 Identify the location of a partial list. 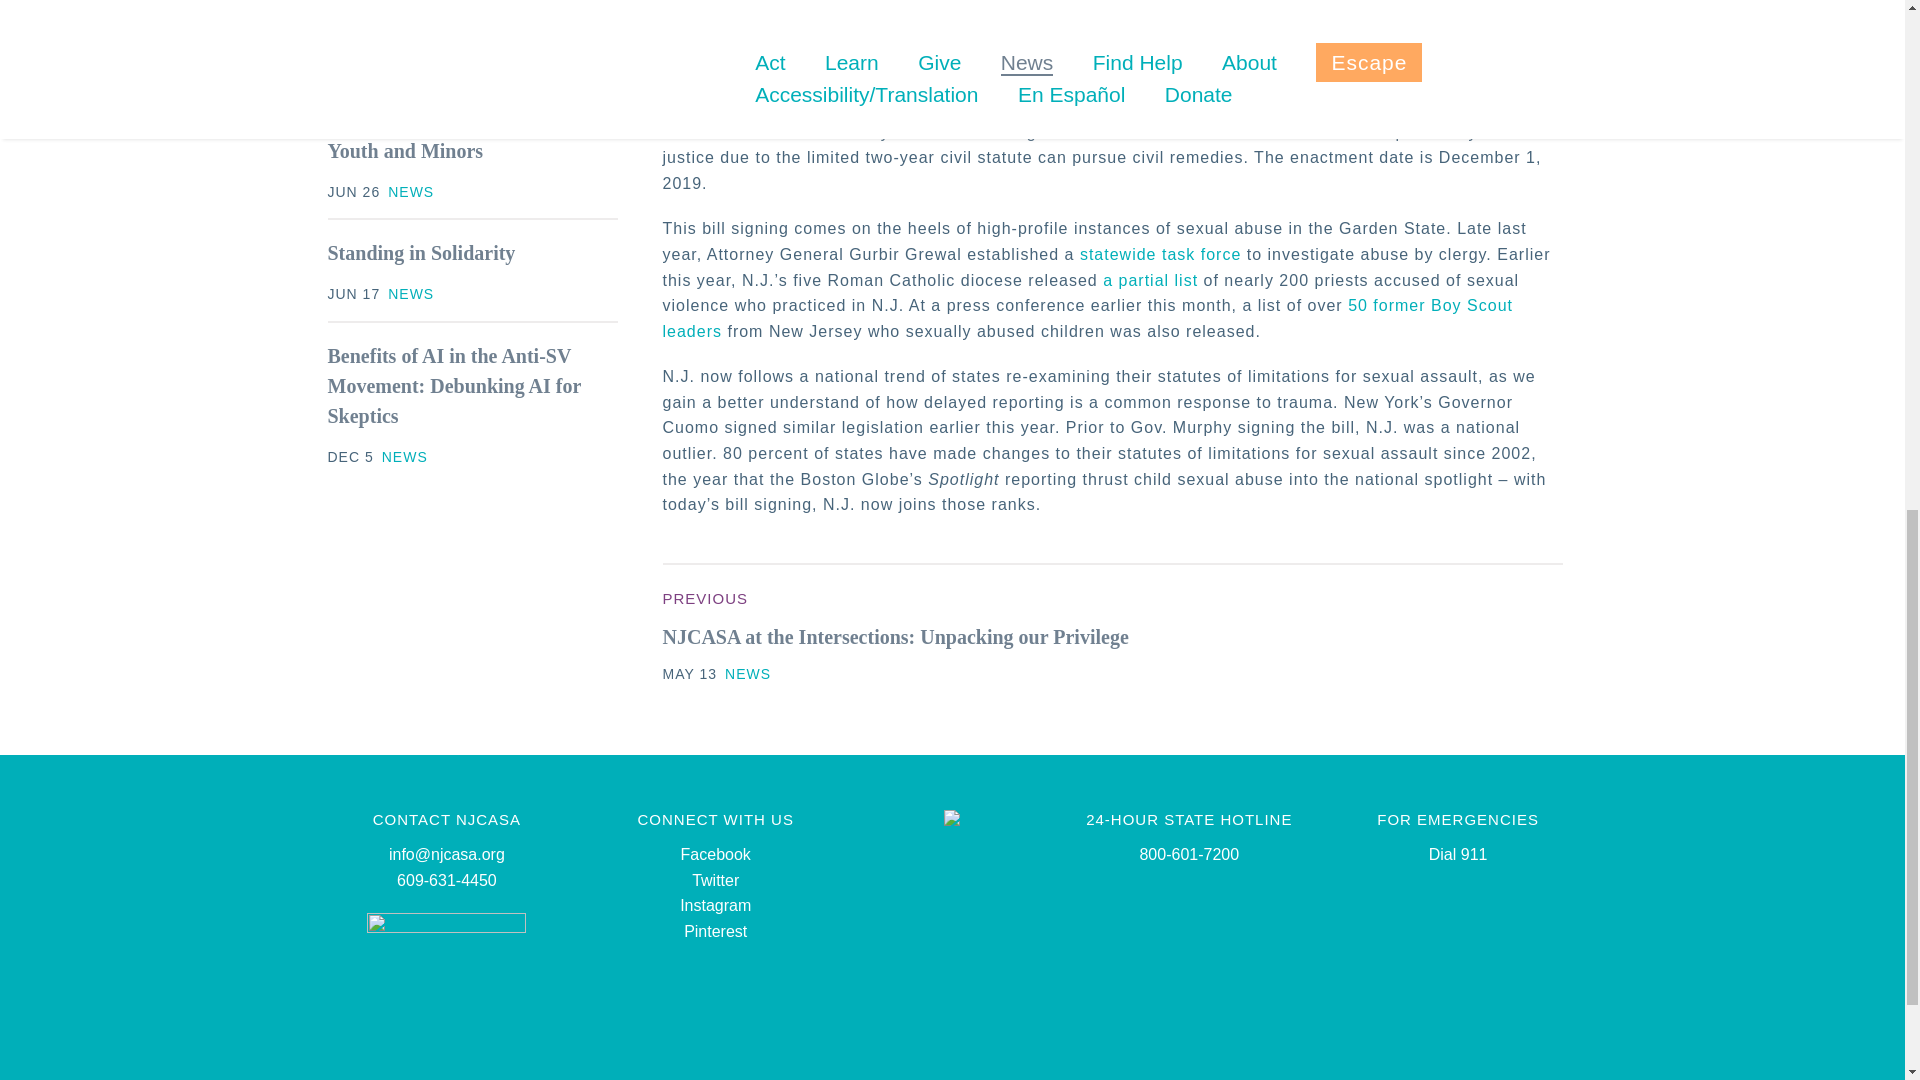
(1150, 280).